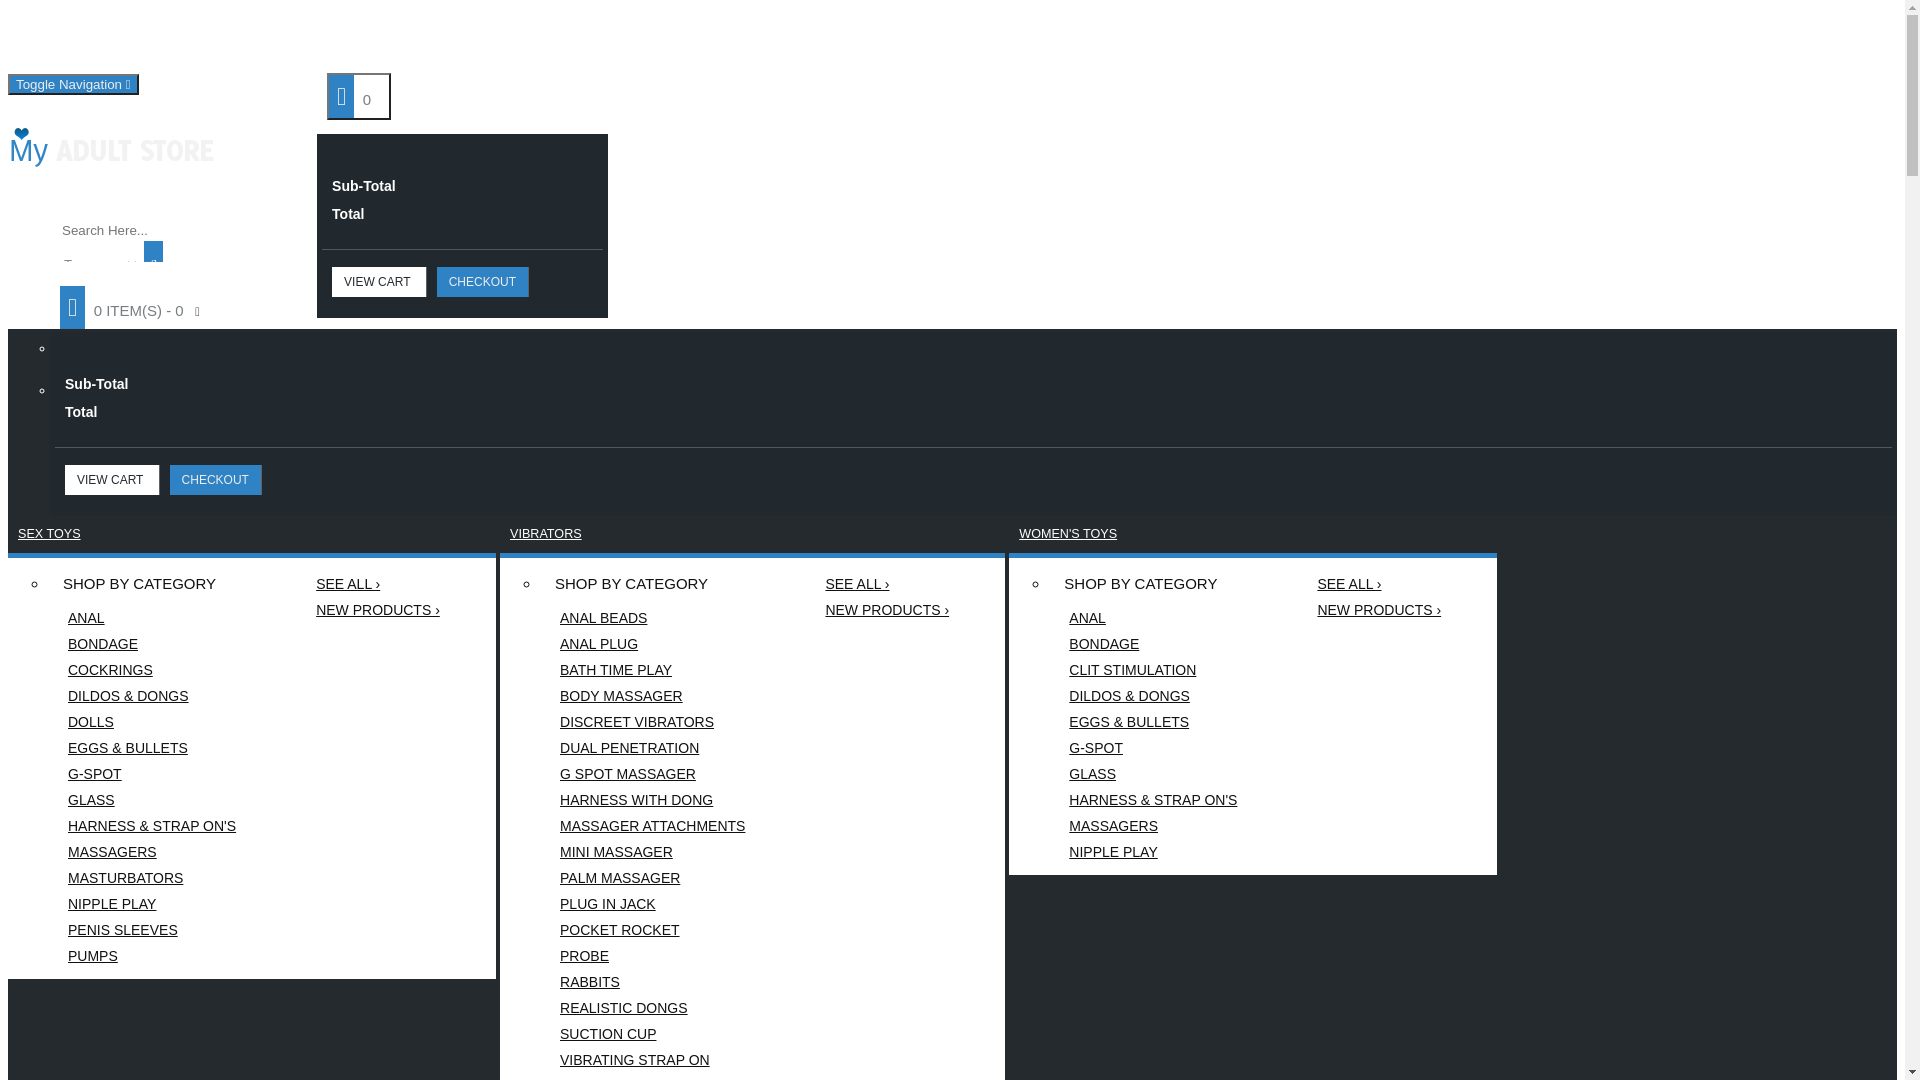 The image size is (1920, 1080). I want to click on Help, so click(144, 40).